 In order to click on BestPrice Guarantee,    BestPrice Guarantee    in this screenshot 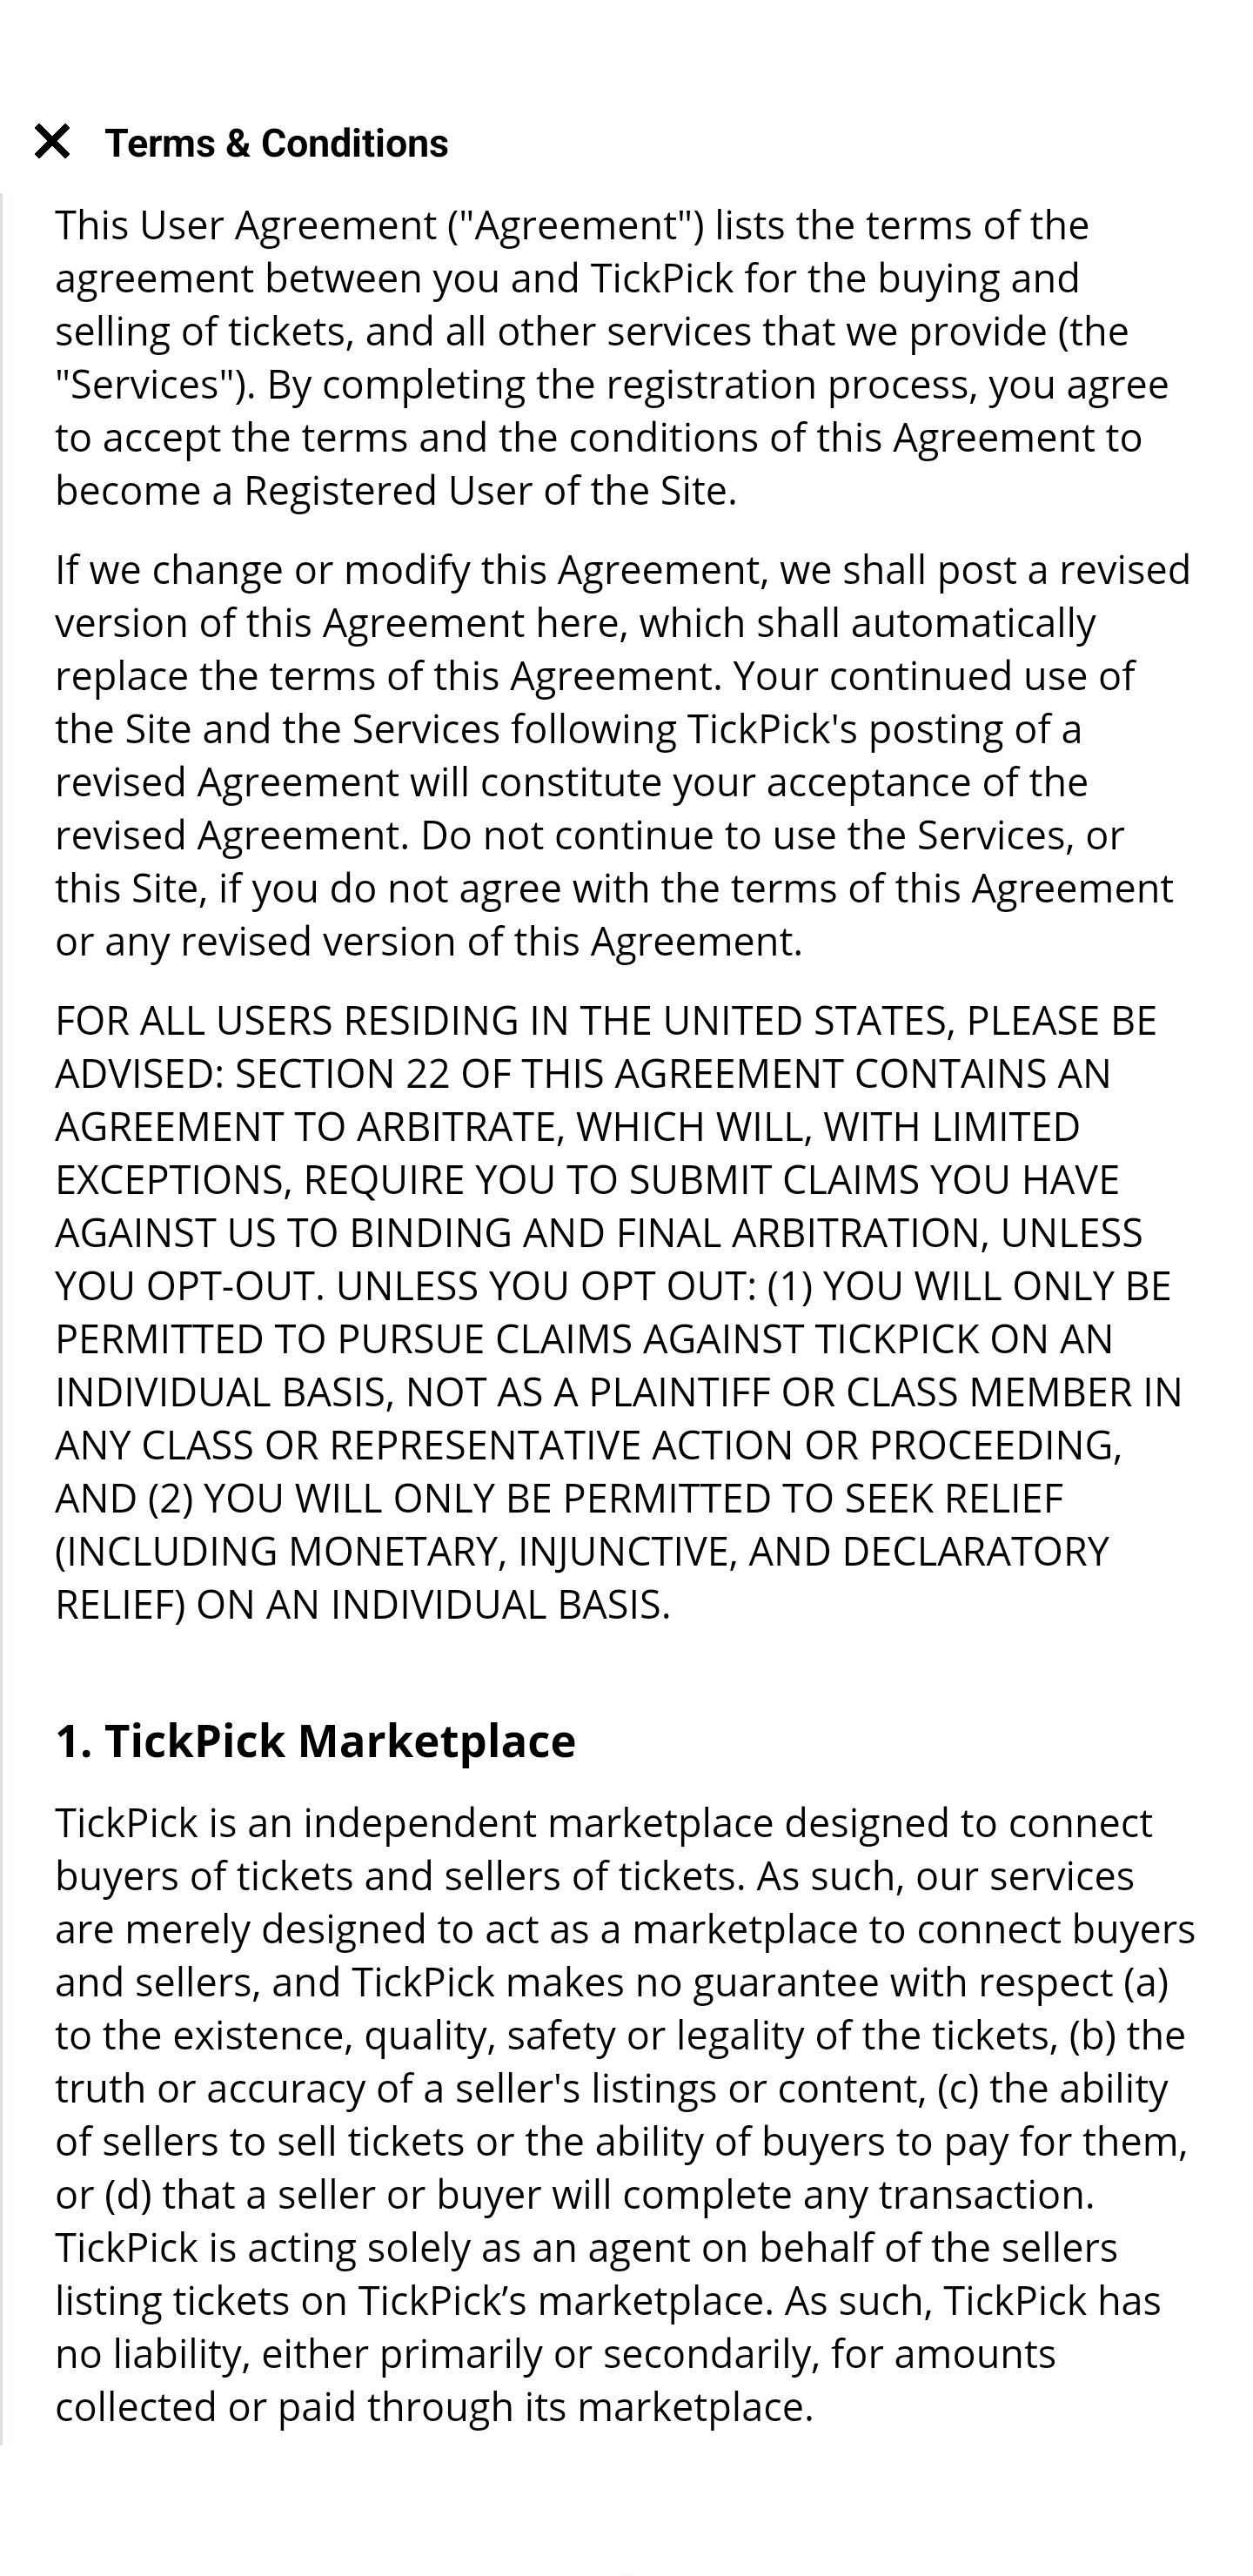, I will do `click(626, 1753)`.